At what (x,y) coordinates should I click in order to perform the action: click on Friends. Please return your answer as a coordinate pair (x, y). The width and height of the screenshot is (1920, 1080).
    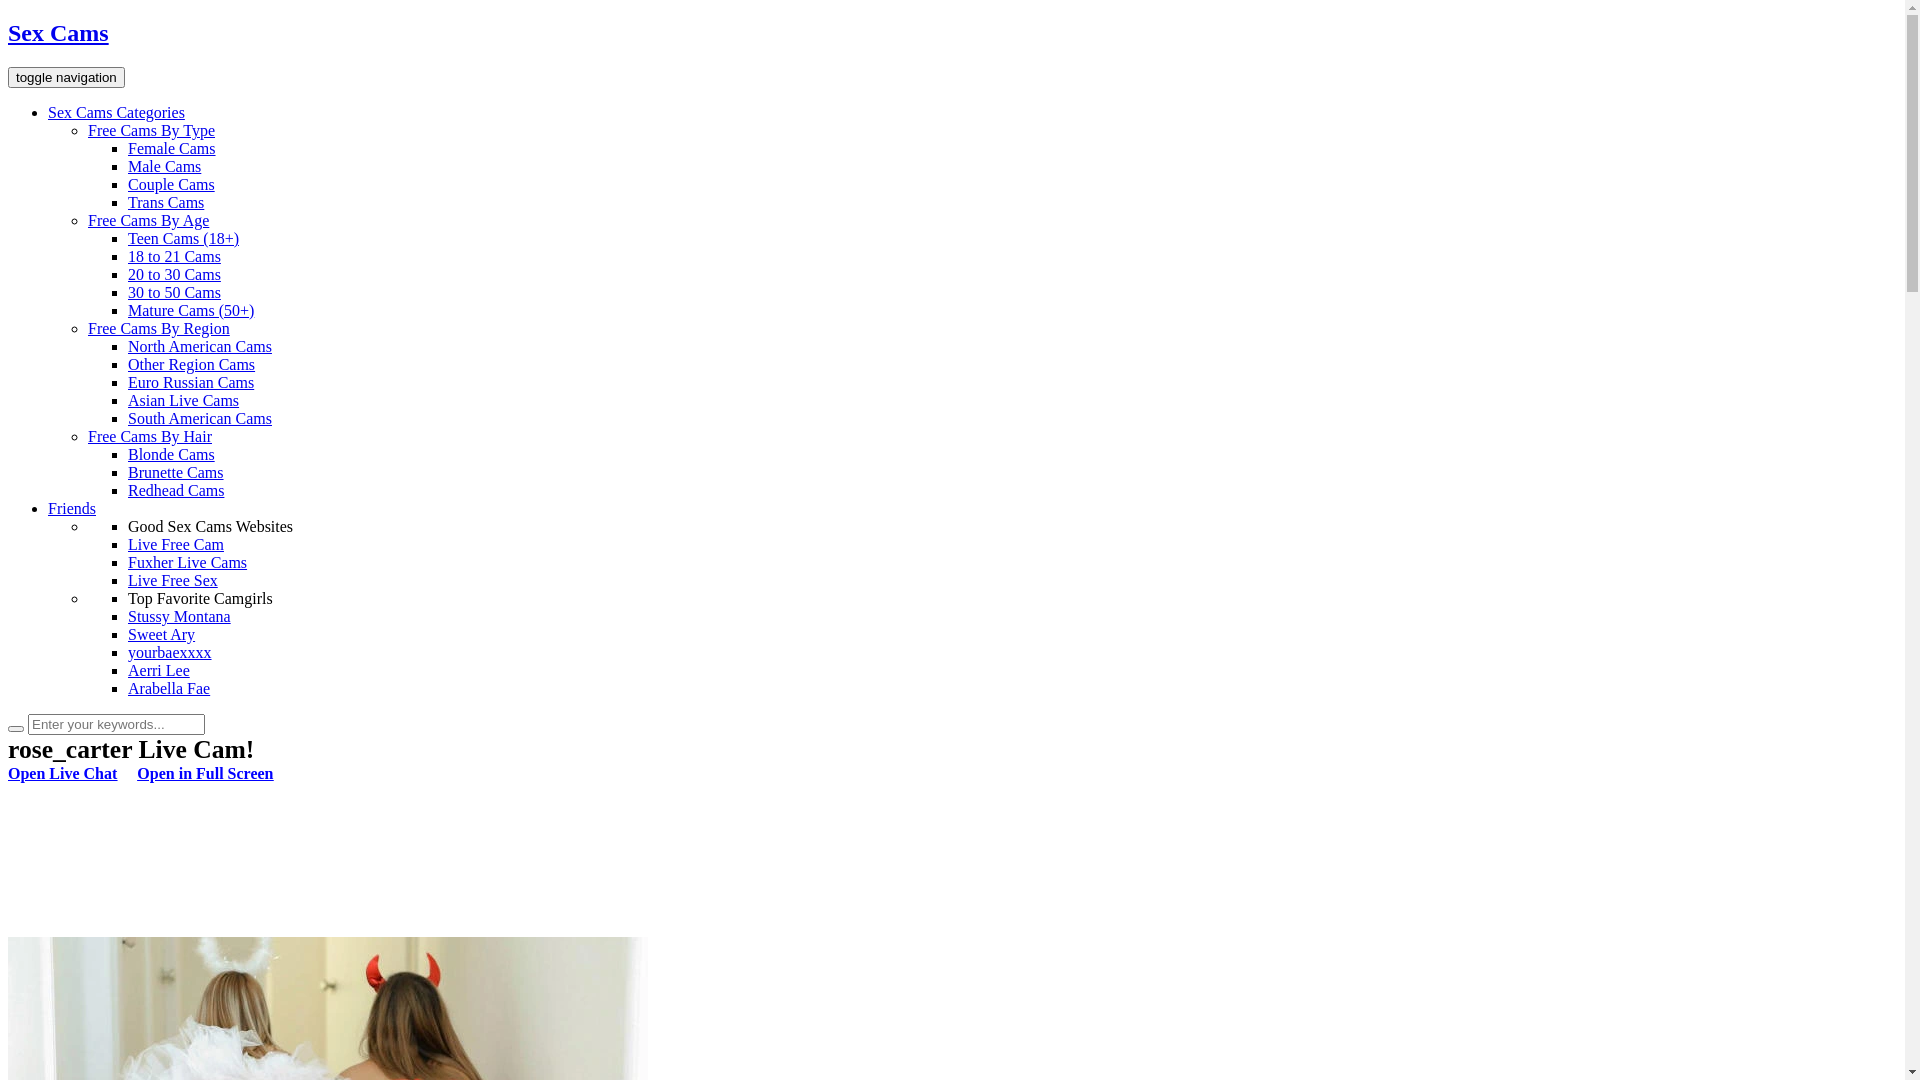
    Looking at the image, I should click on (72, 508).